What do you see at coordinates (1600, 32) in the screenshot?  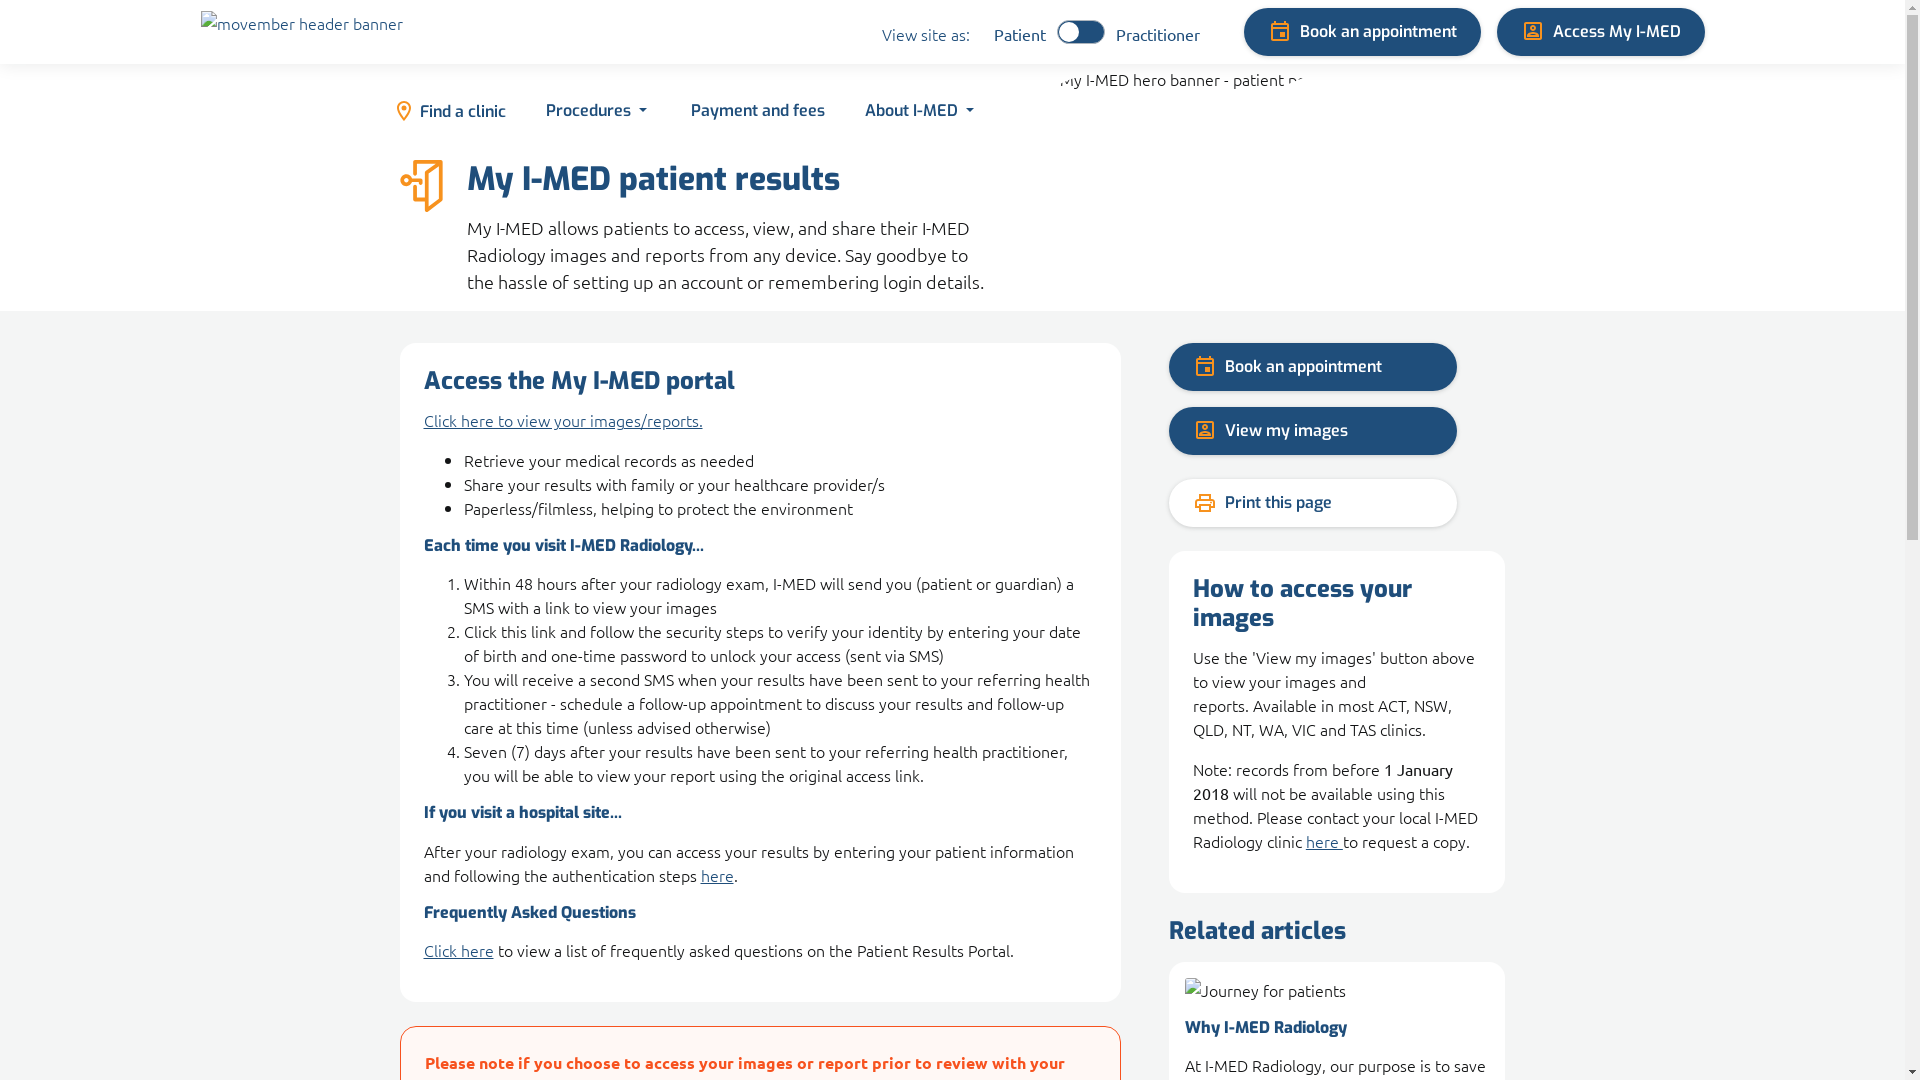 I see `Access My I-MED` at bounding box center [1600, 32].